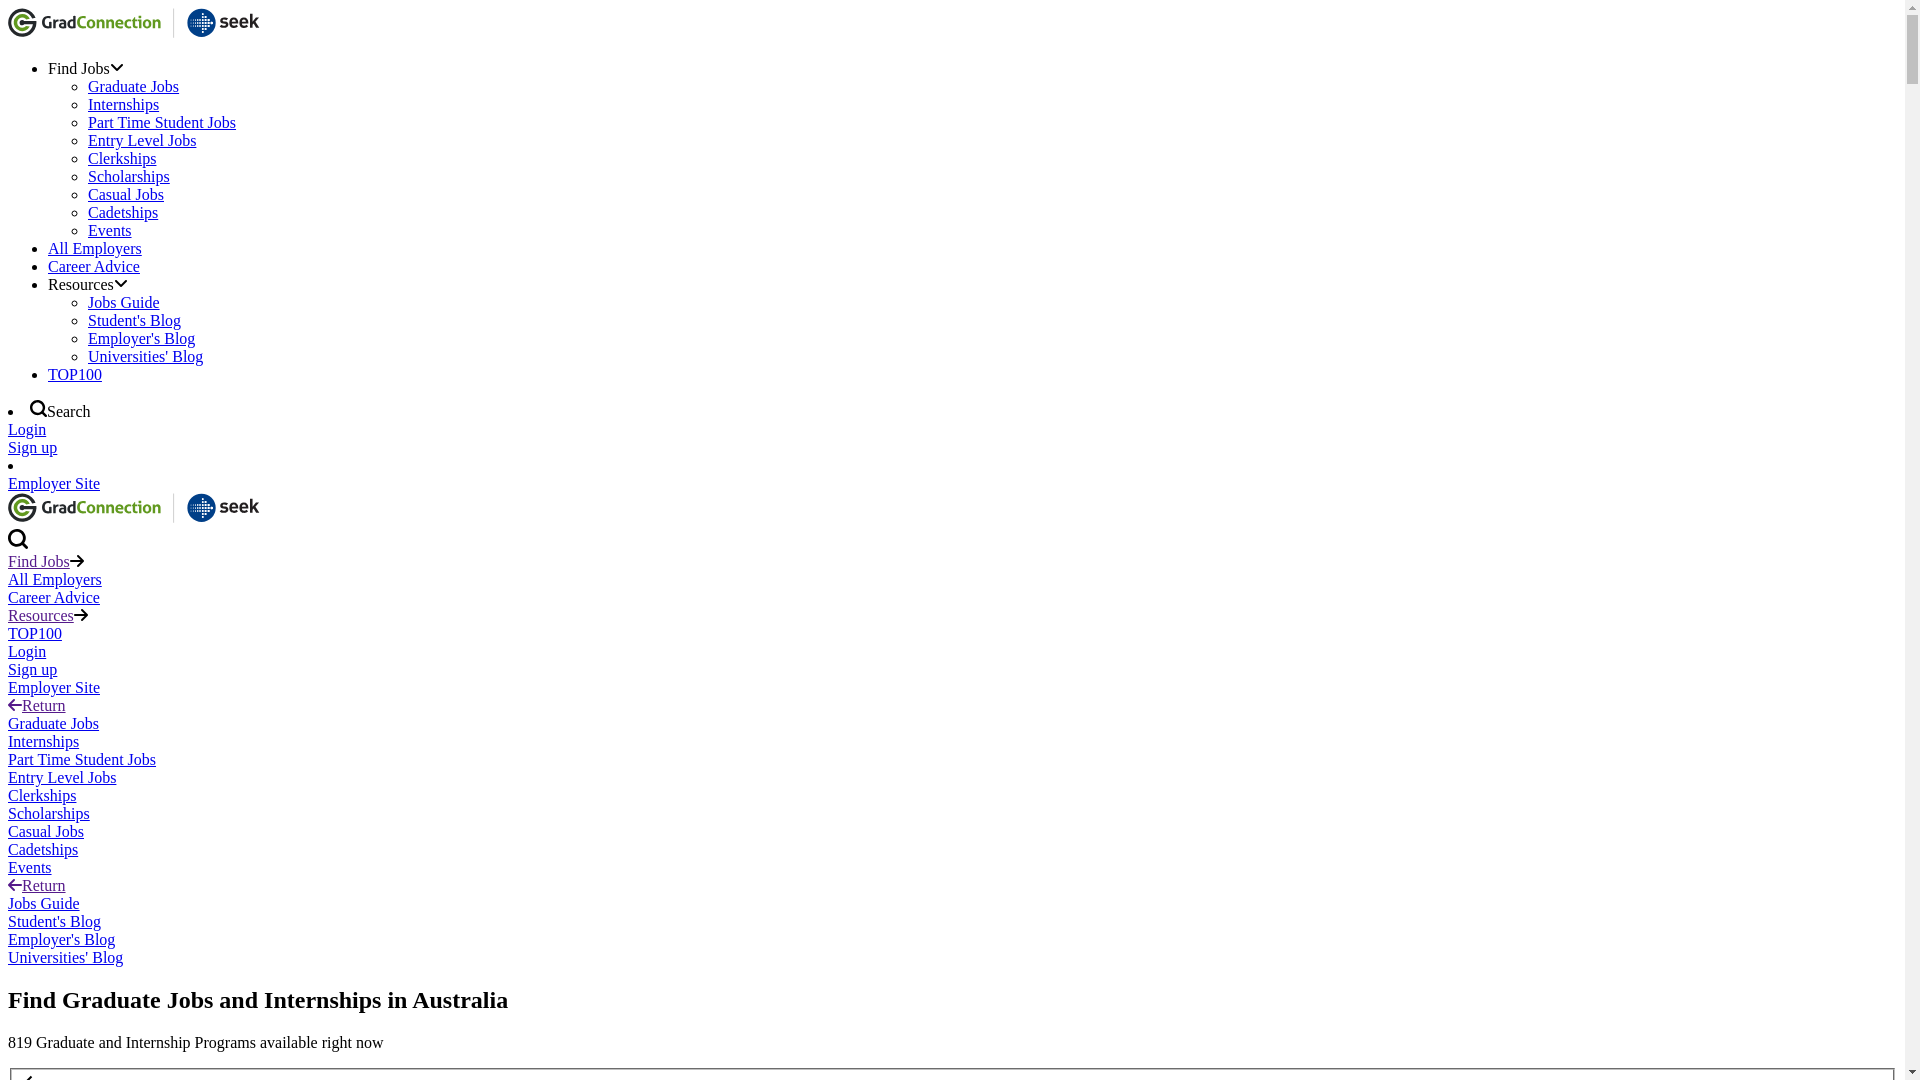  I want to click on All Employers, so click(55, 580).